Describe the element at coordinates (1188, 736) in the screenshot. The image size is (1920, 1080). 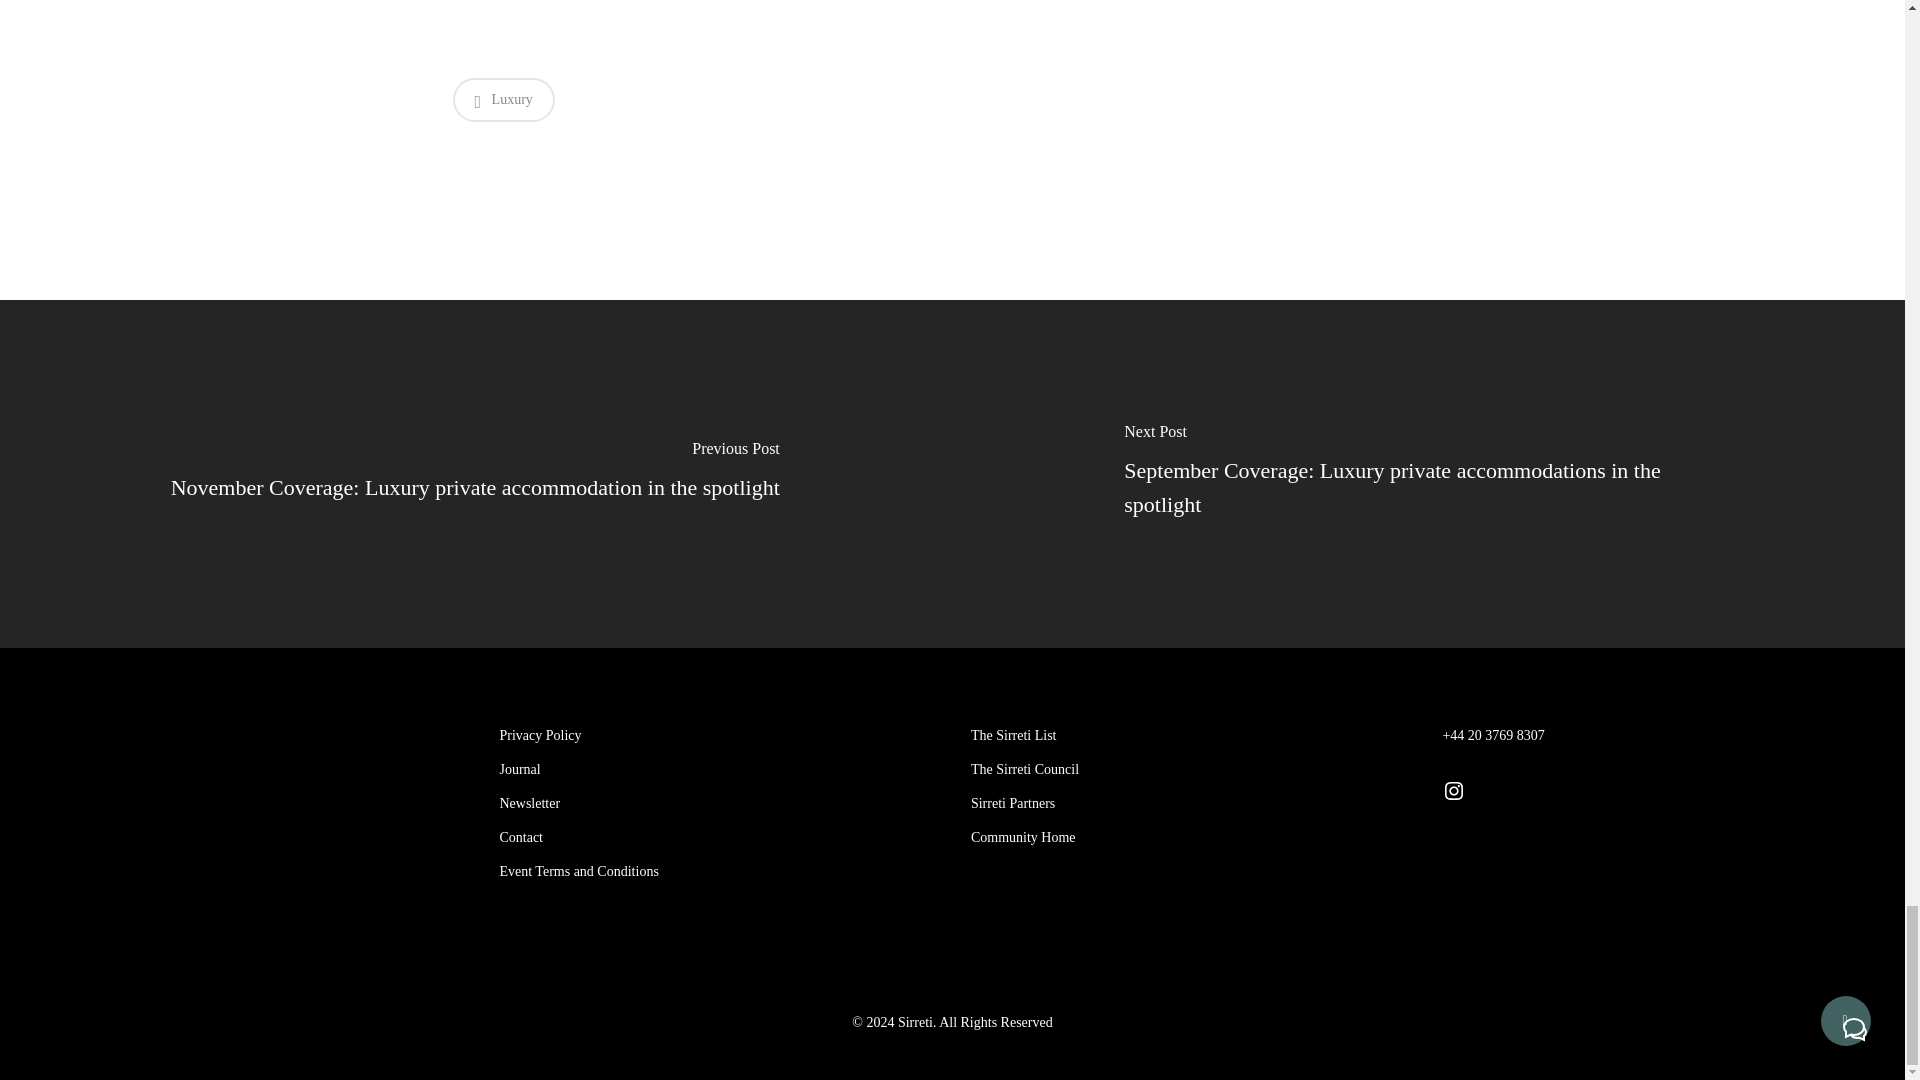
I see `The Sirreti List` at that location.